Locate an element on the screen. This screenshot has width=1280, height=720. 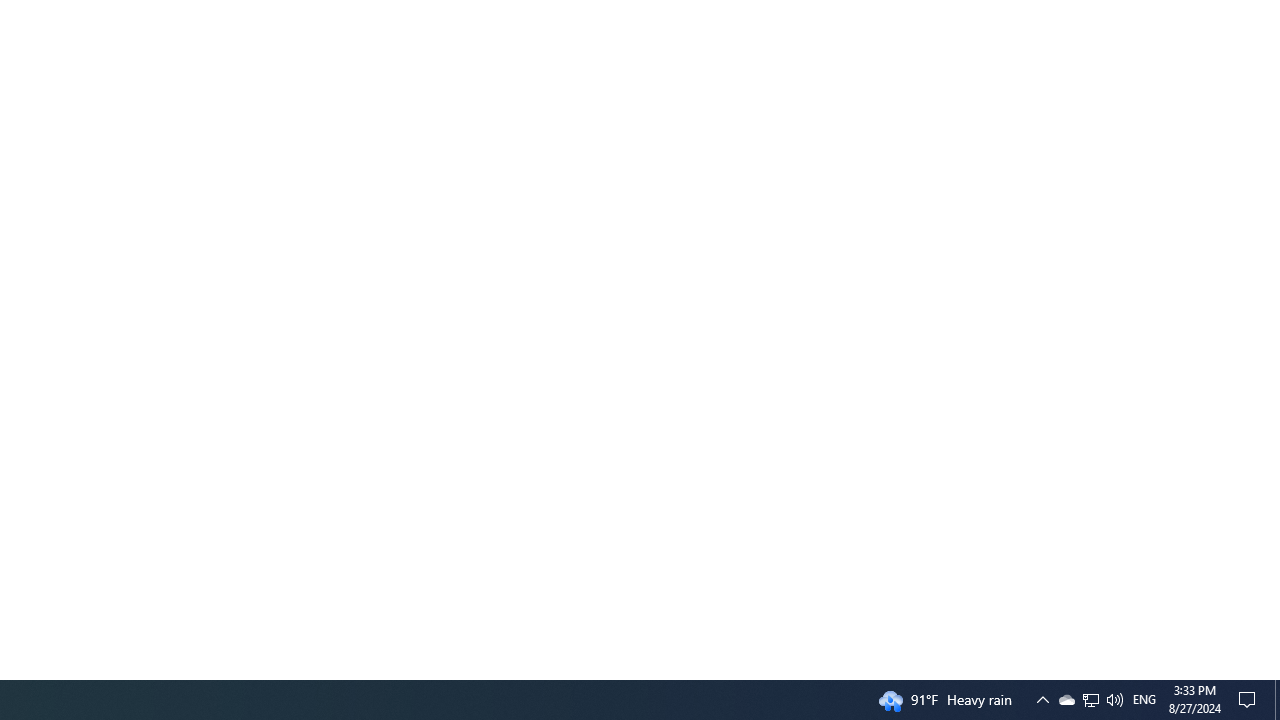
Action Center, No new notifications is located at coordinates (1277, 700).